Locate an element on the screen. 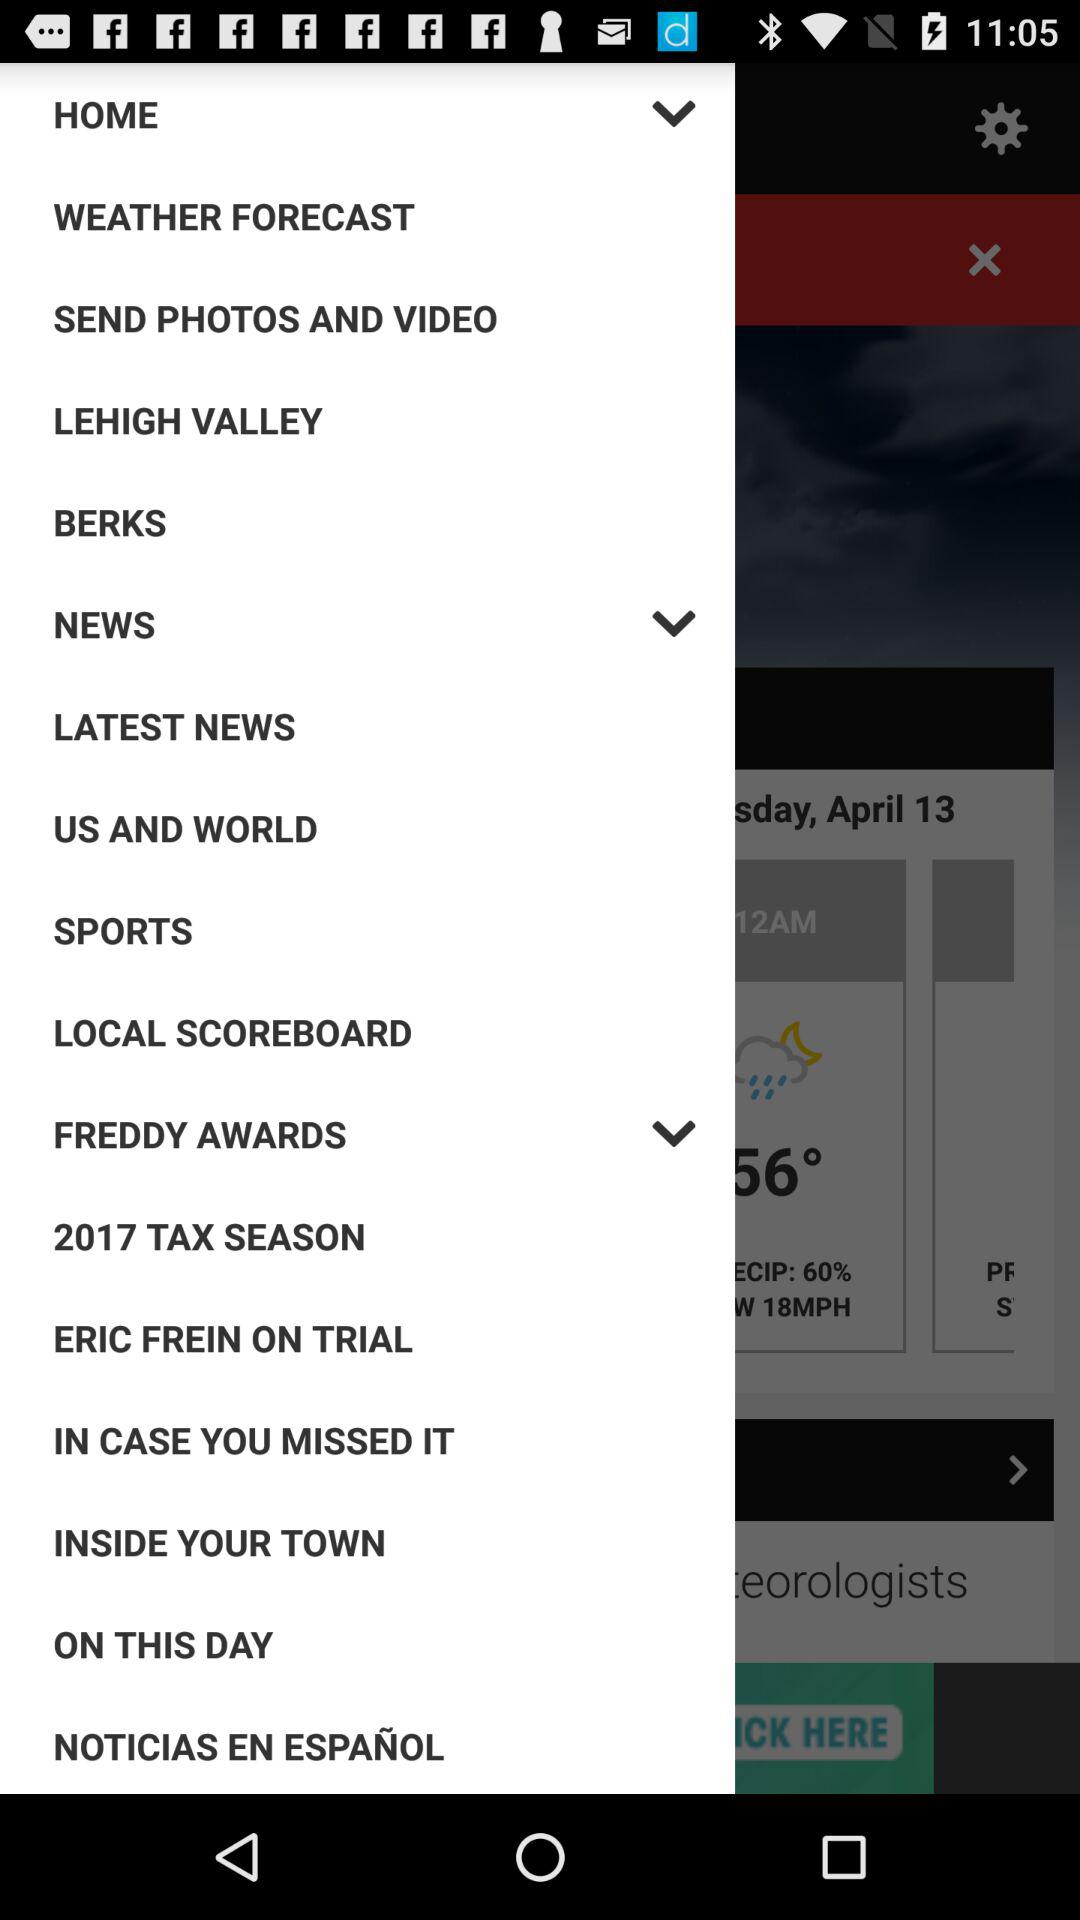  click on send photos and video is located at coordinates (374, 318).